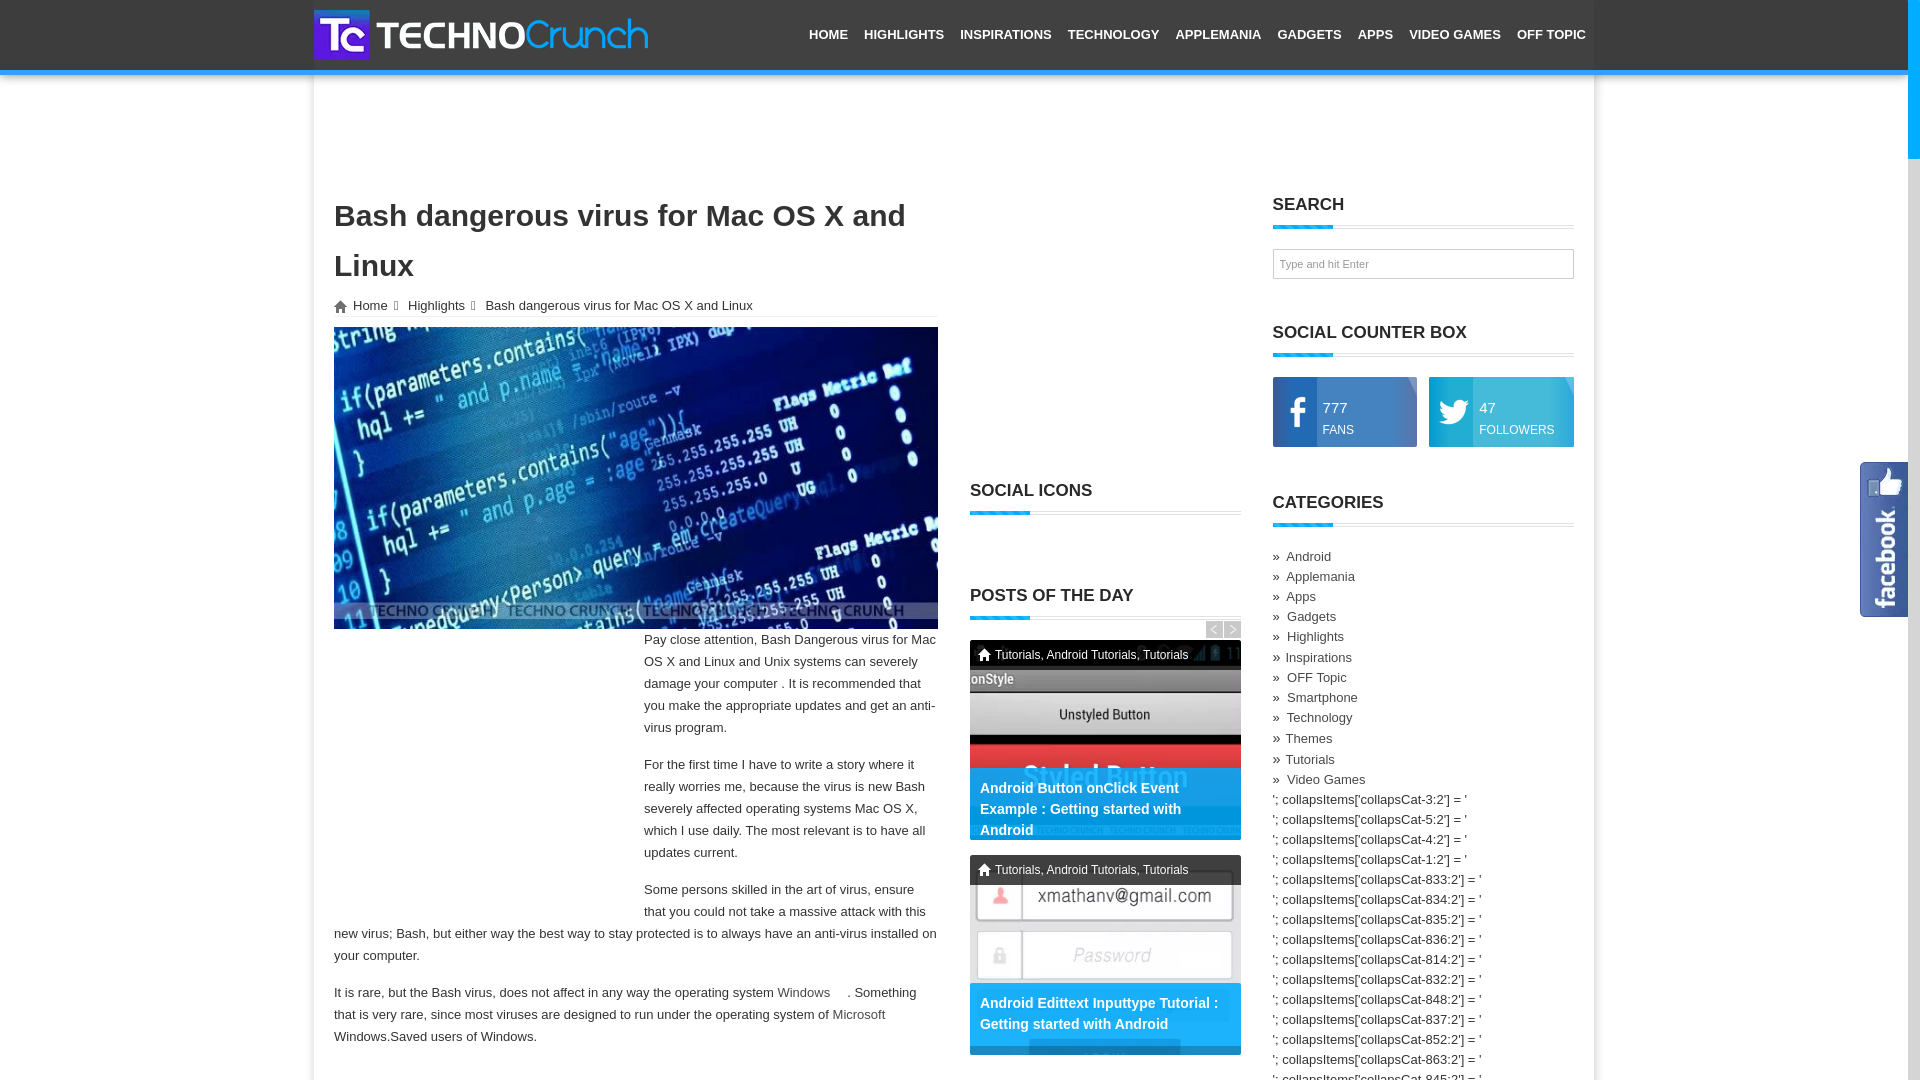  I want to click on Windows, so click(812, 992).